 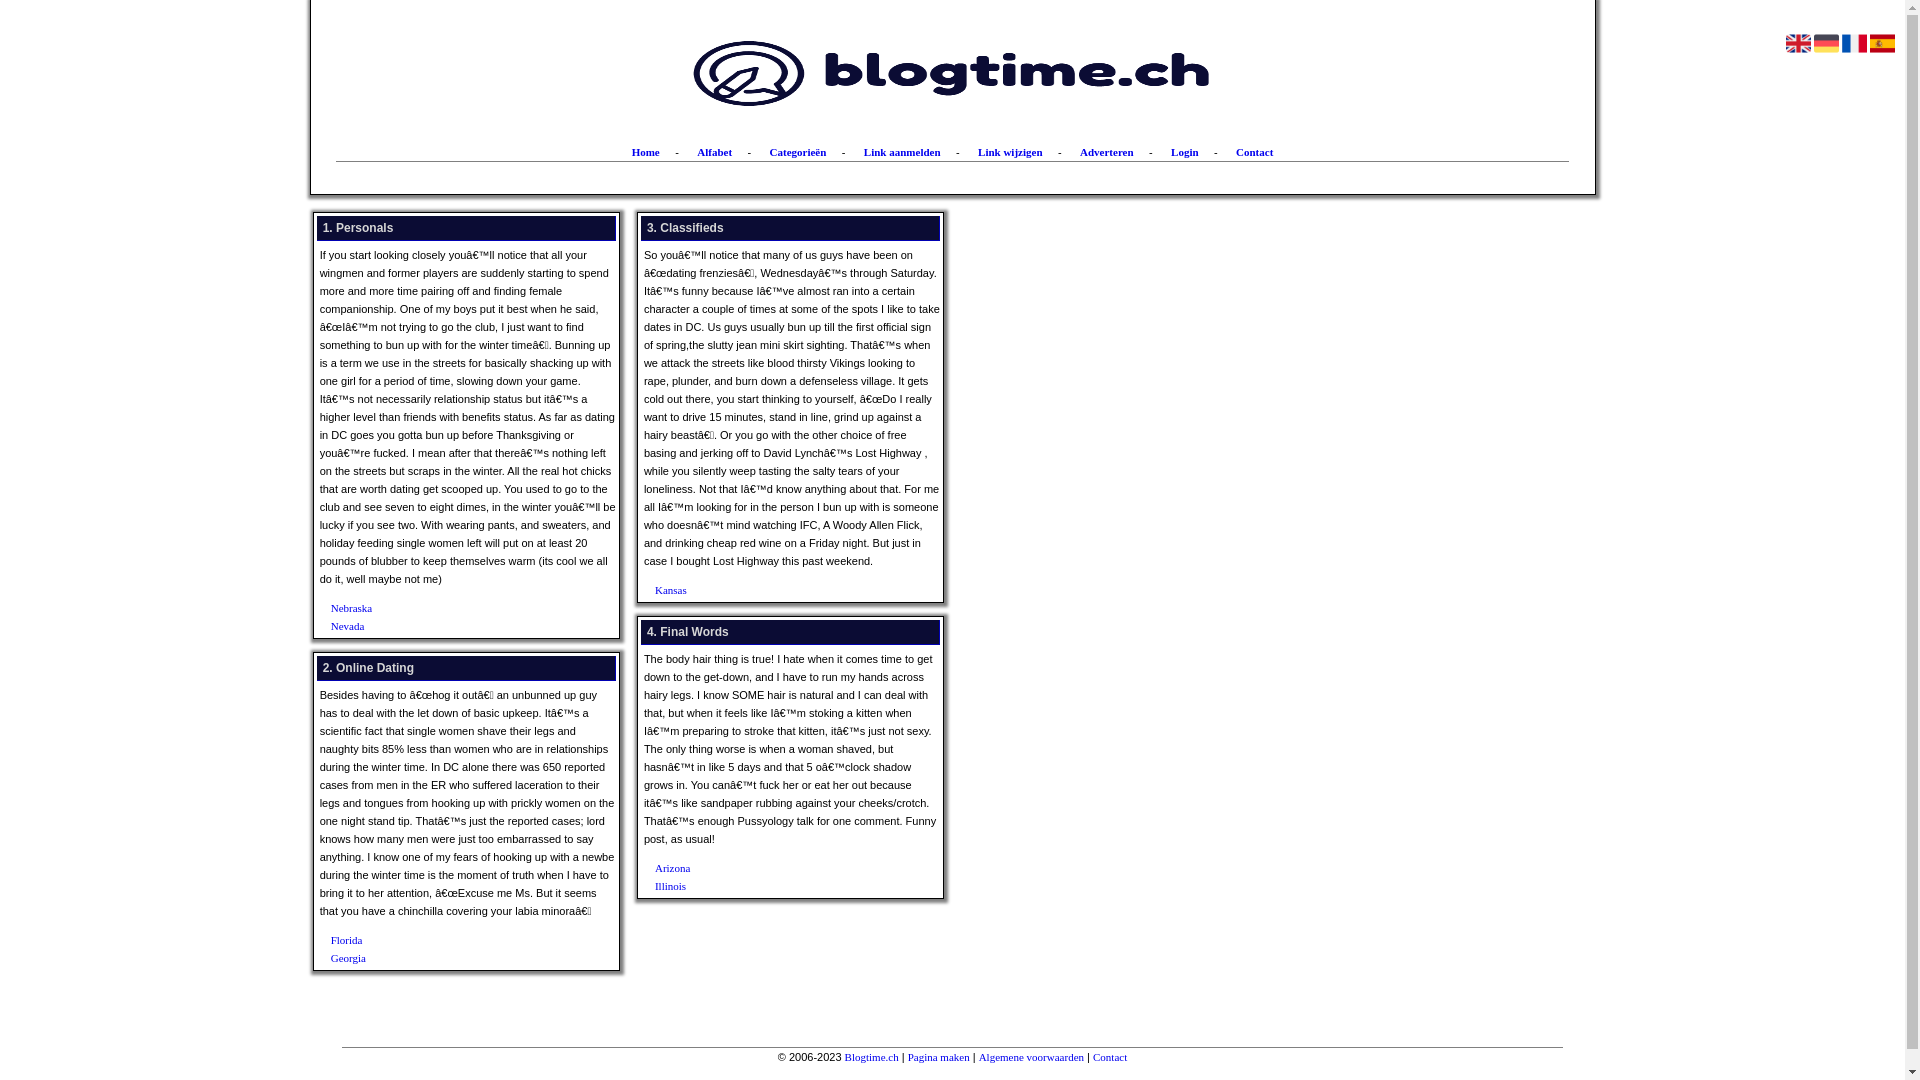 What do you see at coordinates (770, 886) in the screenshot?
I see `Illinois` at bounding box center [770, 886].